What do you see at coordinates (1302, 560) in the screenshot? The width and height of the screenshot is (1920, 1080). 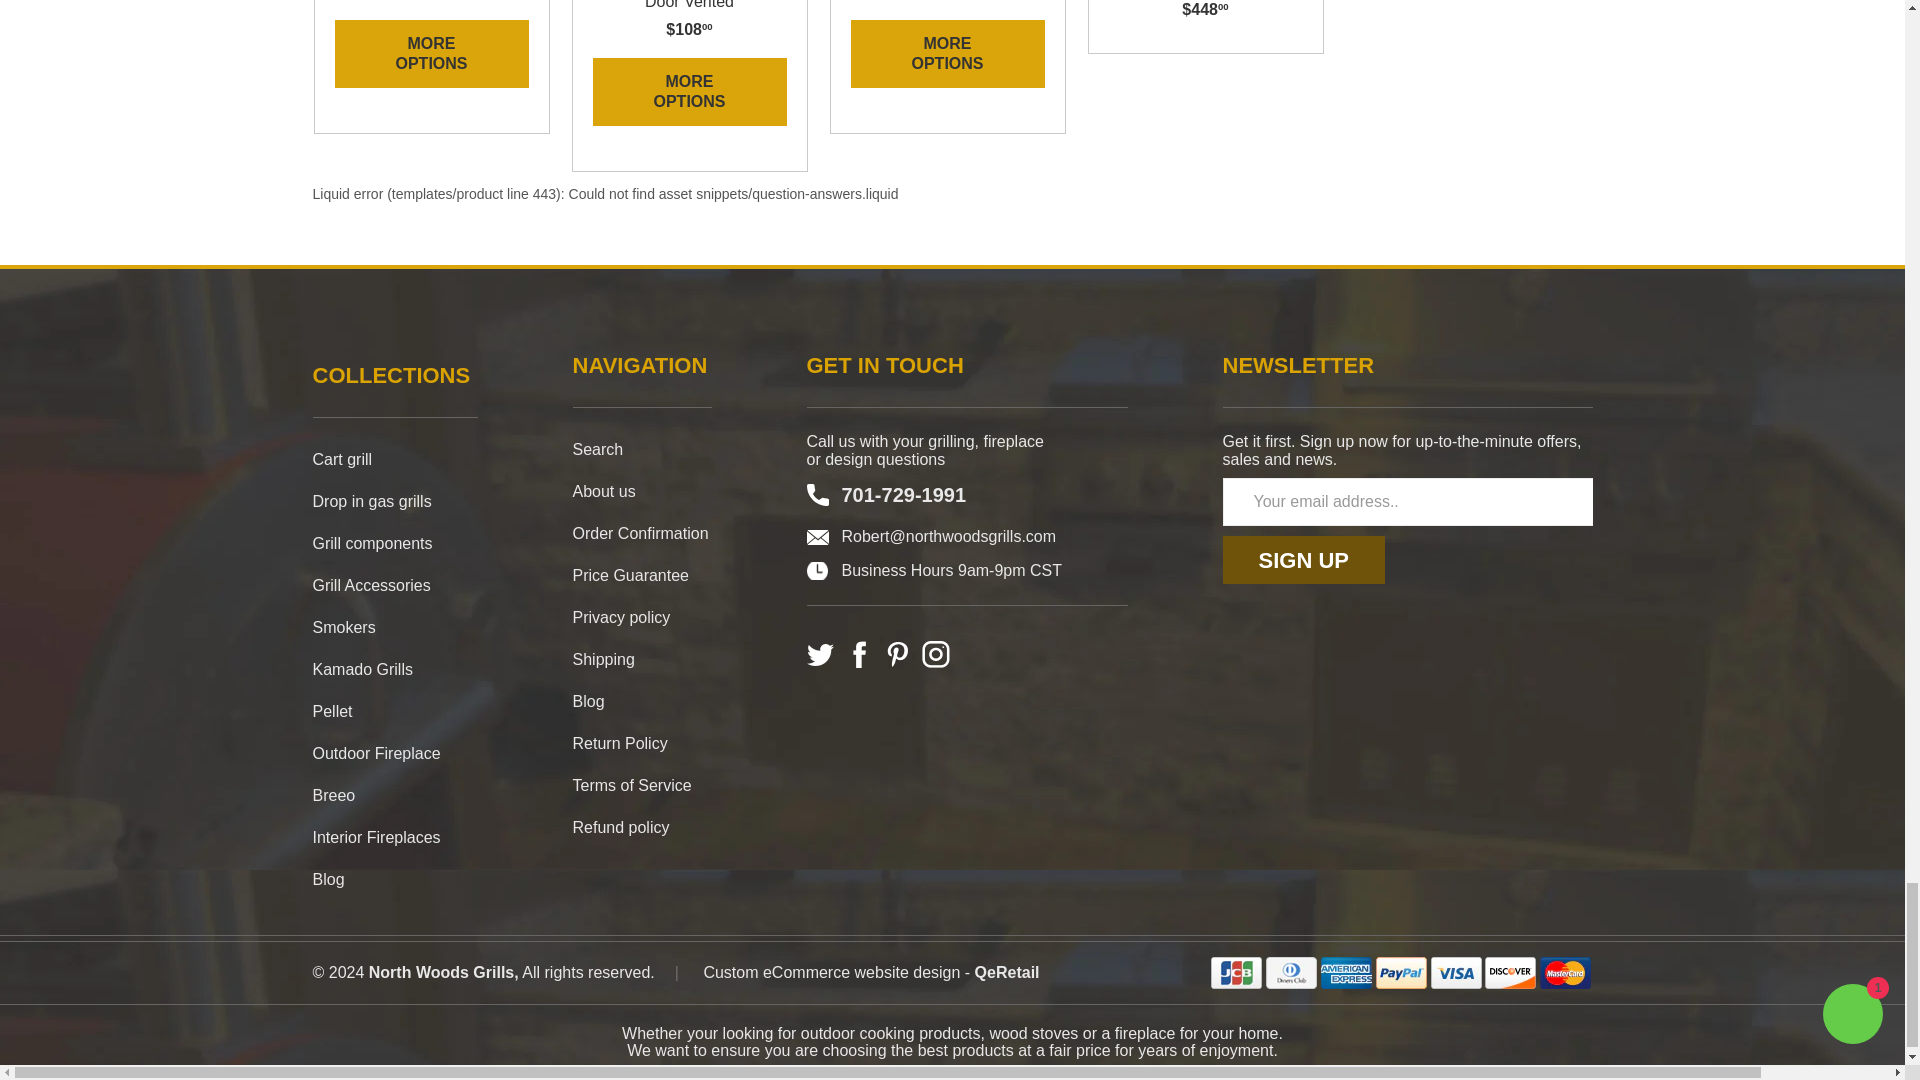 I see `Sign Up` at bounding box center [1302, 560].